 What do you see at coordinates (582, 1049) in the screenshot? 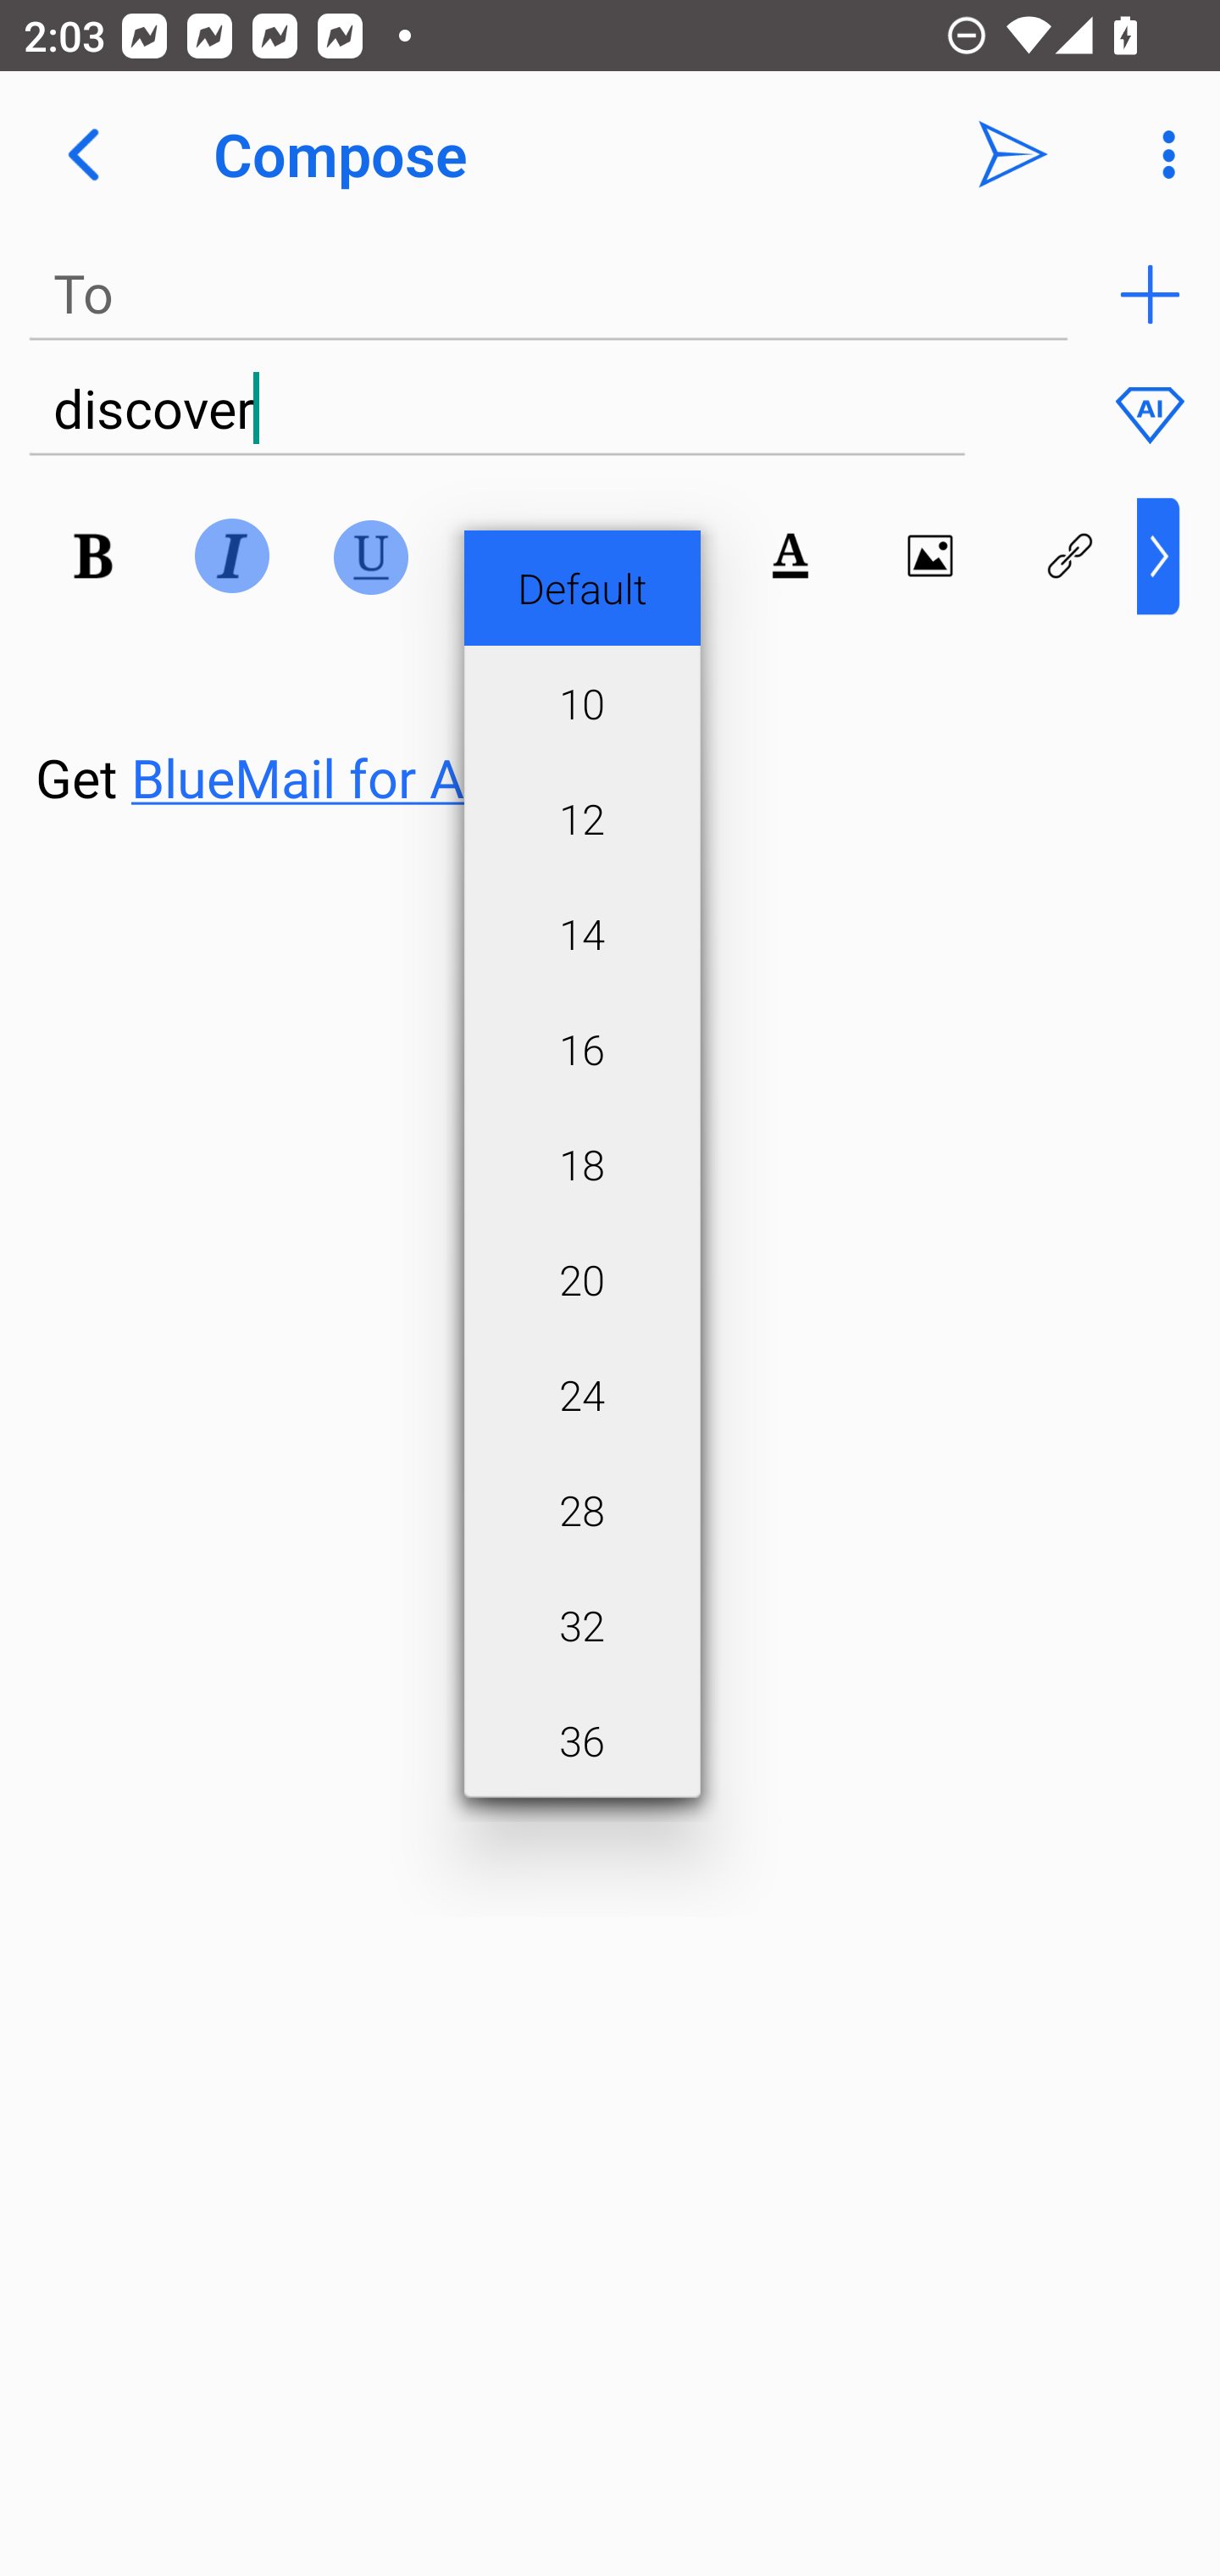
I see `16` at bounding box center [582, 1049].